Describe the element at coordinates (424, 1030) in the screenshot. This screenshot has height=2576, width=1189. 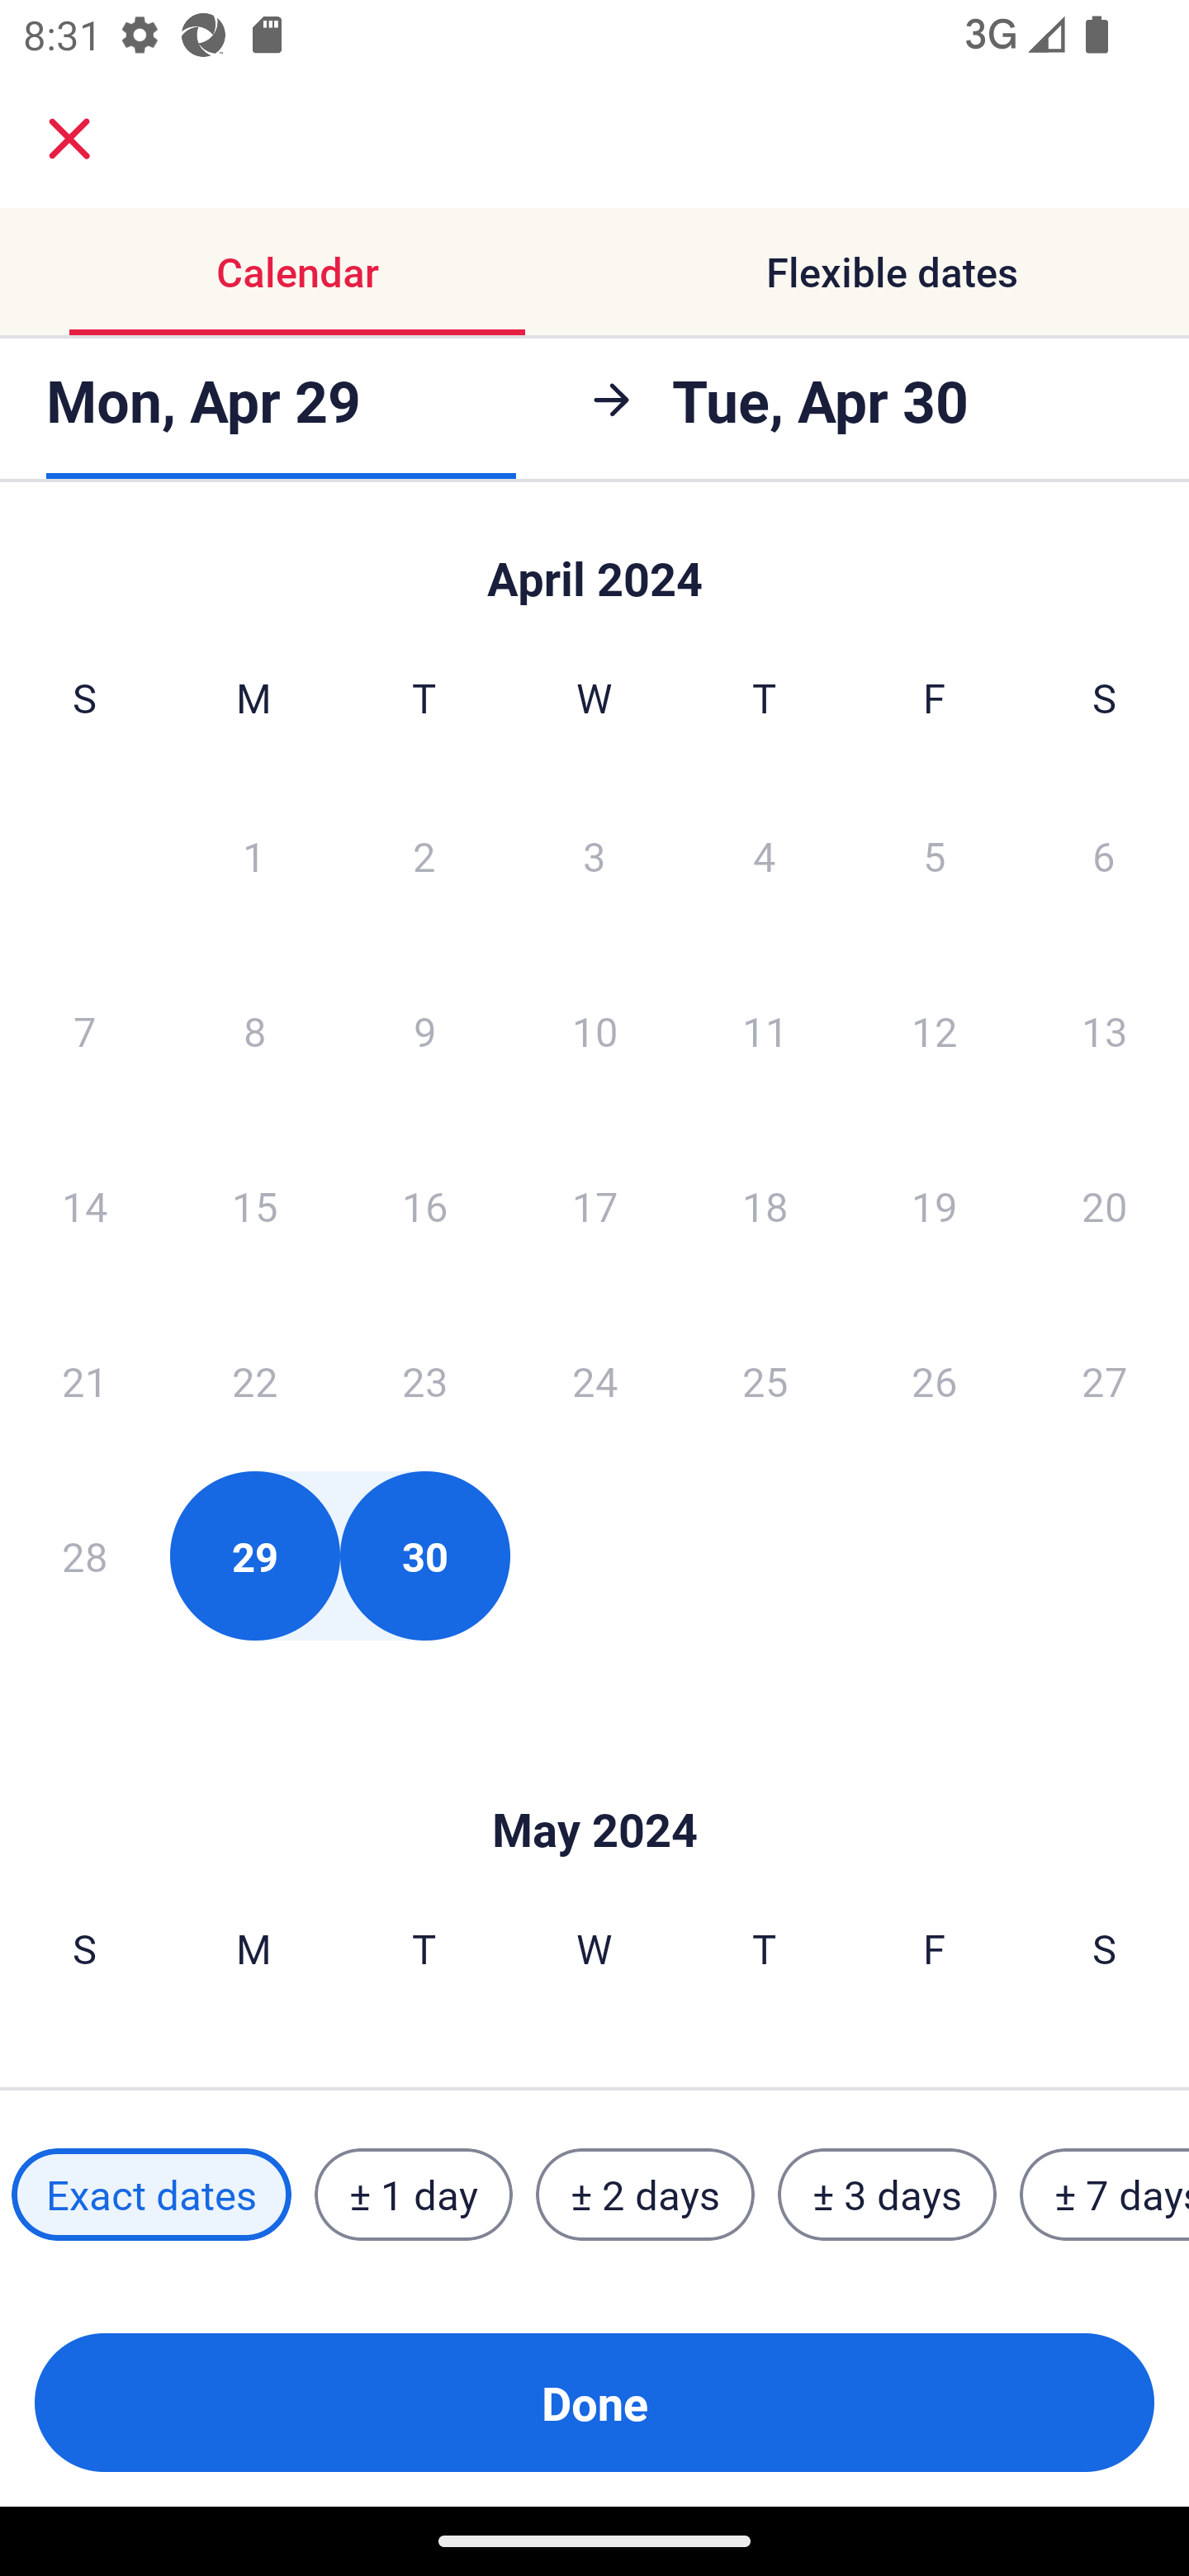
I see `9 Tuesday, April 9, 2024` at that location.